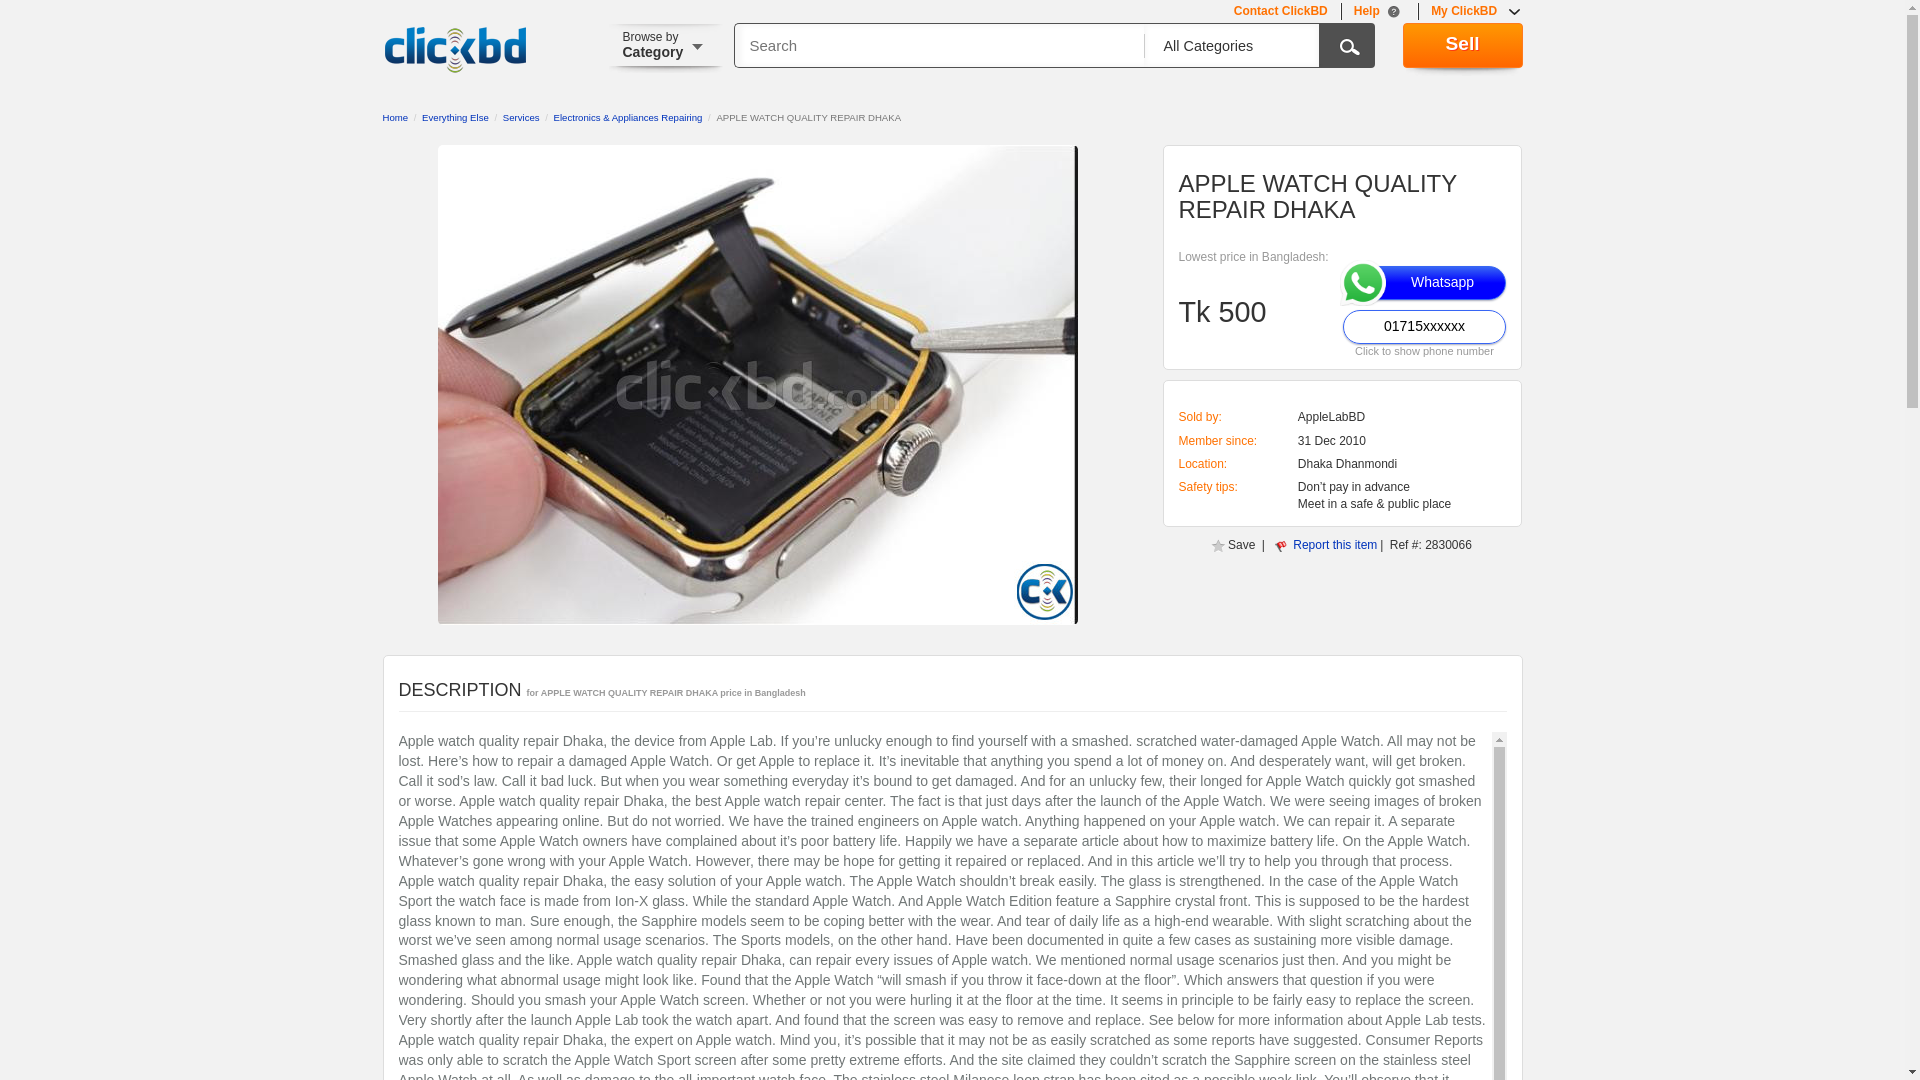  Describe the element at coordinates (672, 48) in the screenshot. I see `Browse by Category` at that location.